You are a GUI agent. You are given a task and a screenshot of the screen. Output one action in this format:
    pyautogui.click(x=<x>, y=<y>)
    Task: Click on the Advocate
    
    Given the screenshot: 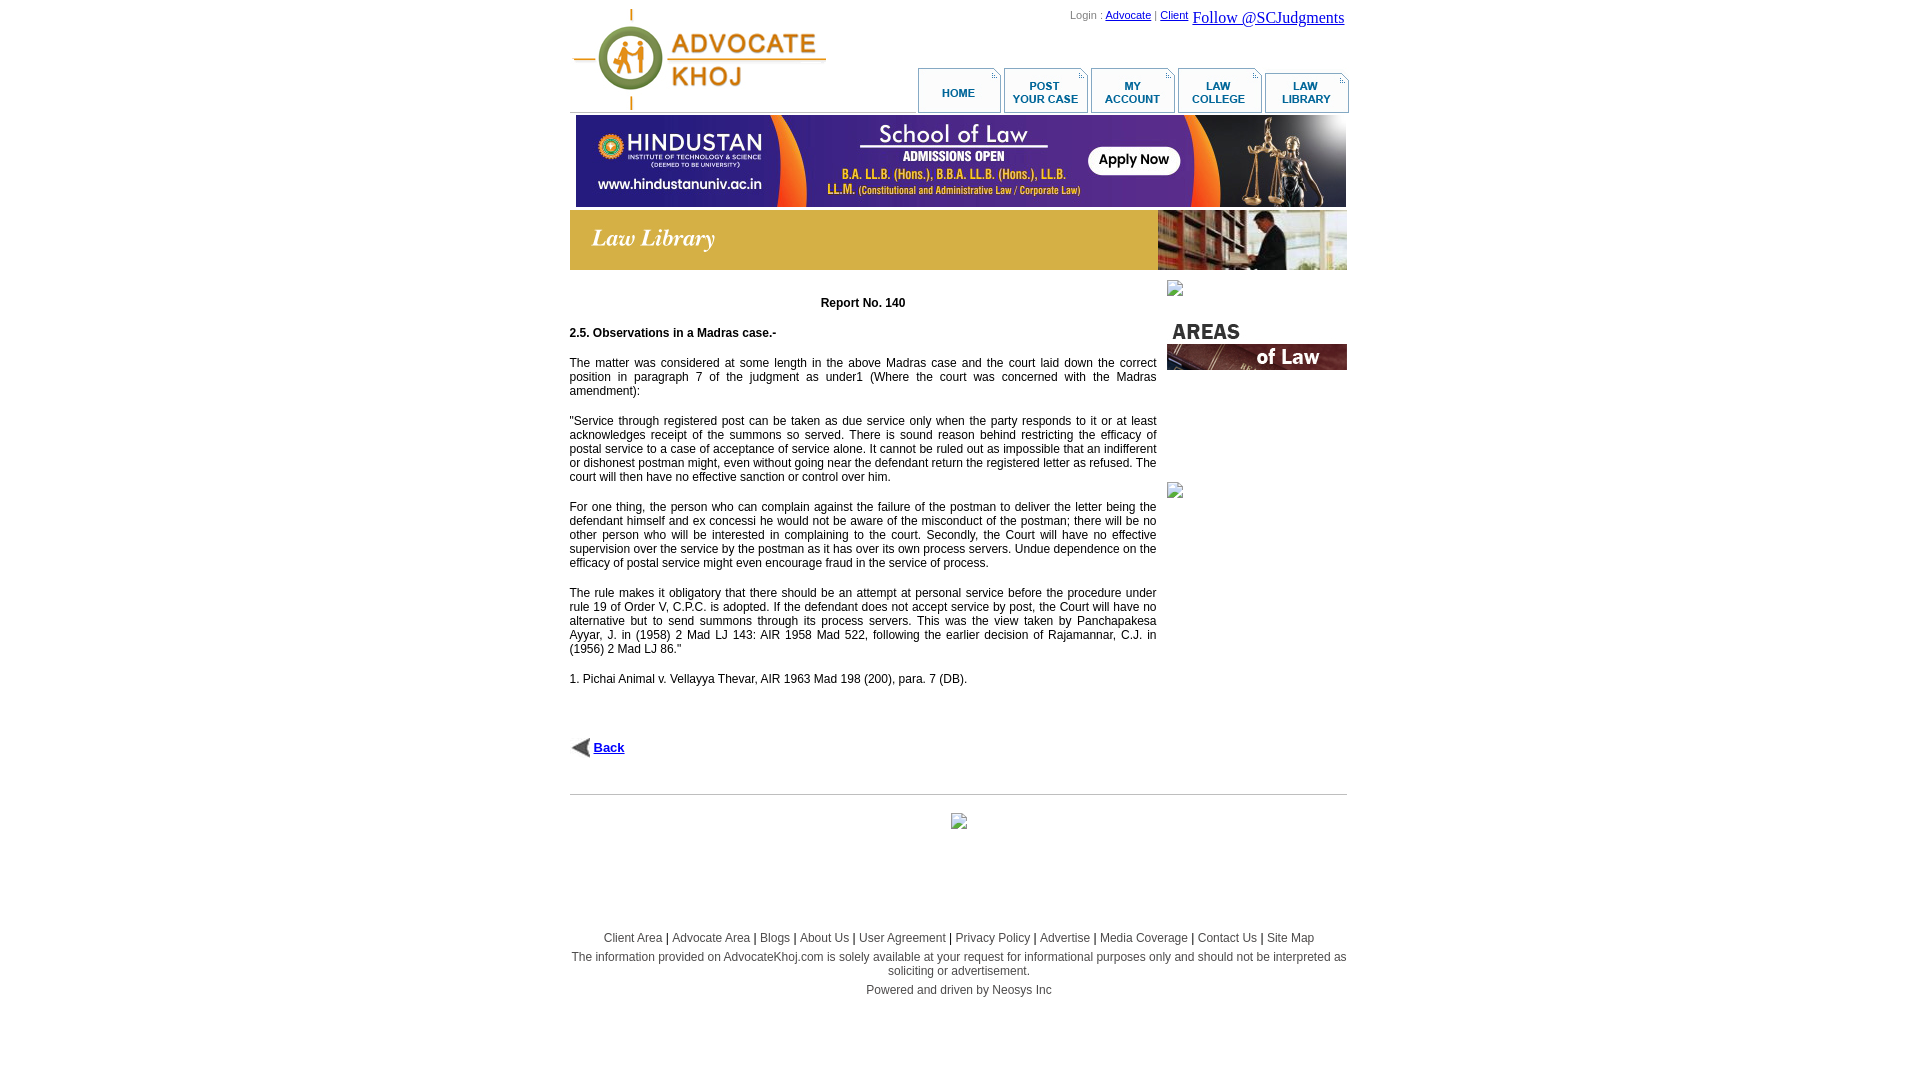 What is the action you would take?
    pyautogui.click(x=1128, y=14)
    